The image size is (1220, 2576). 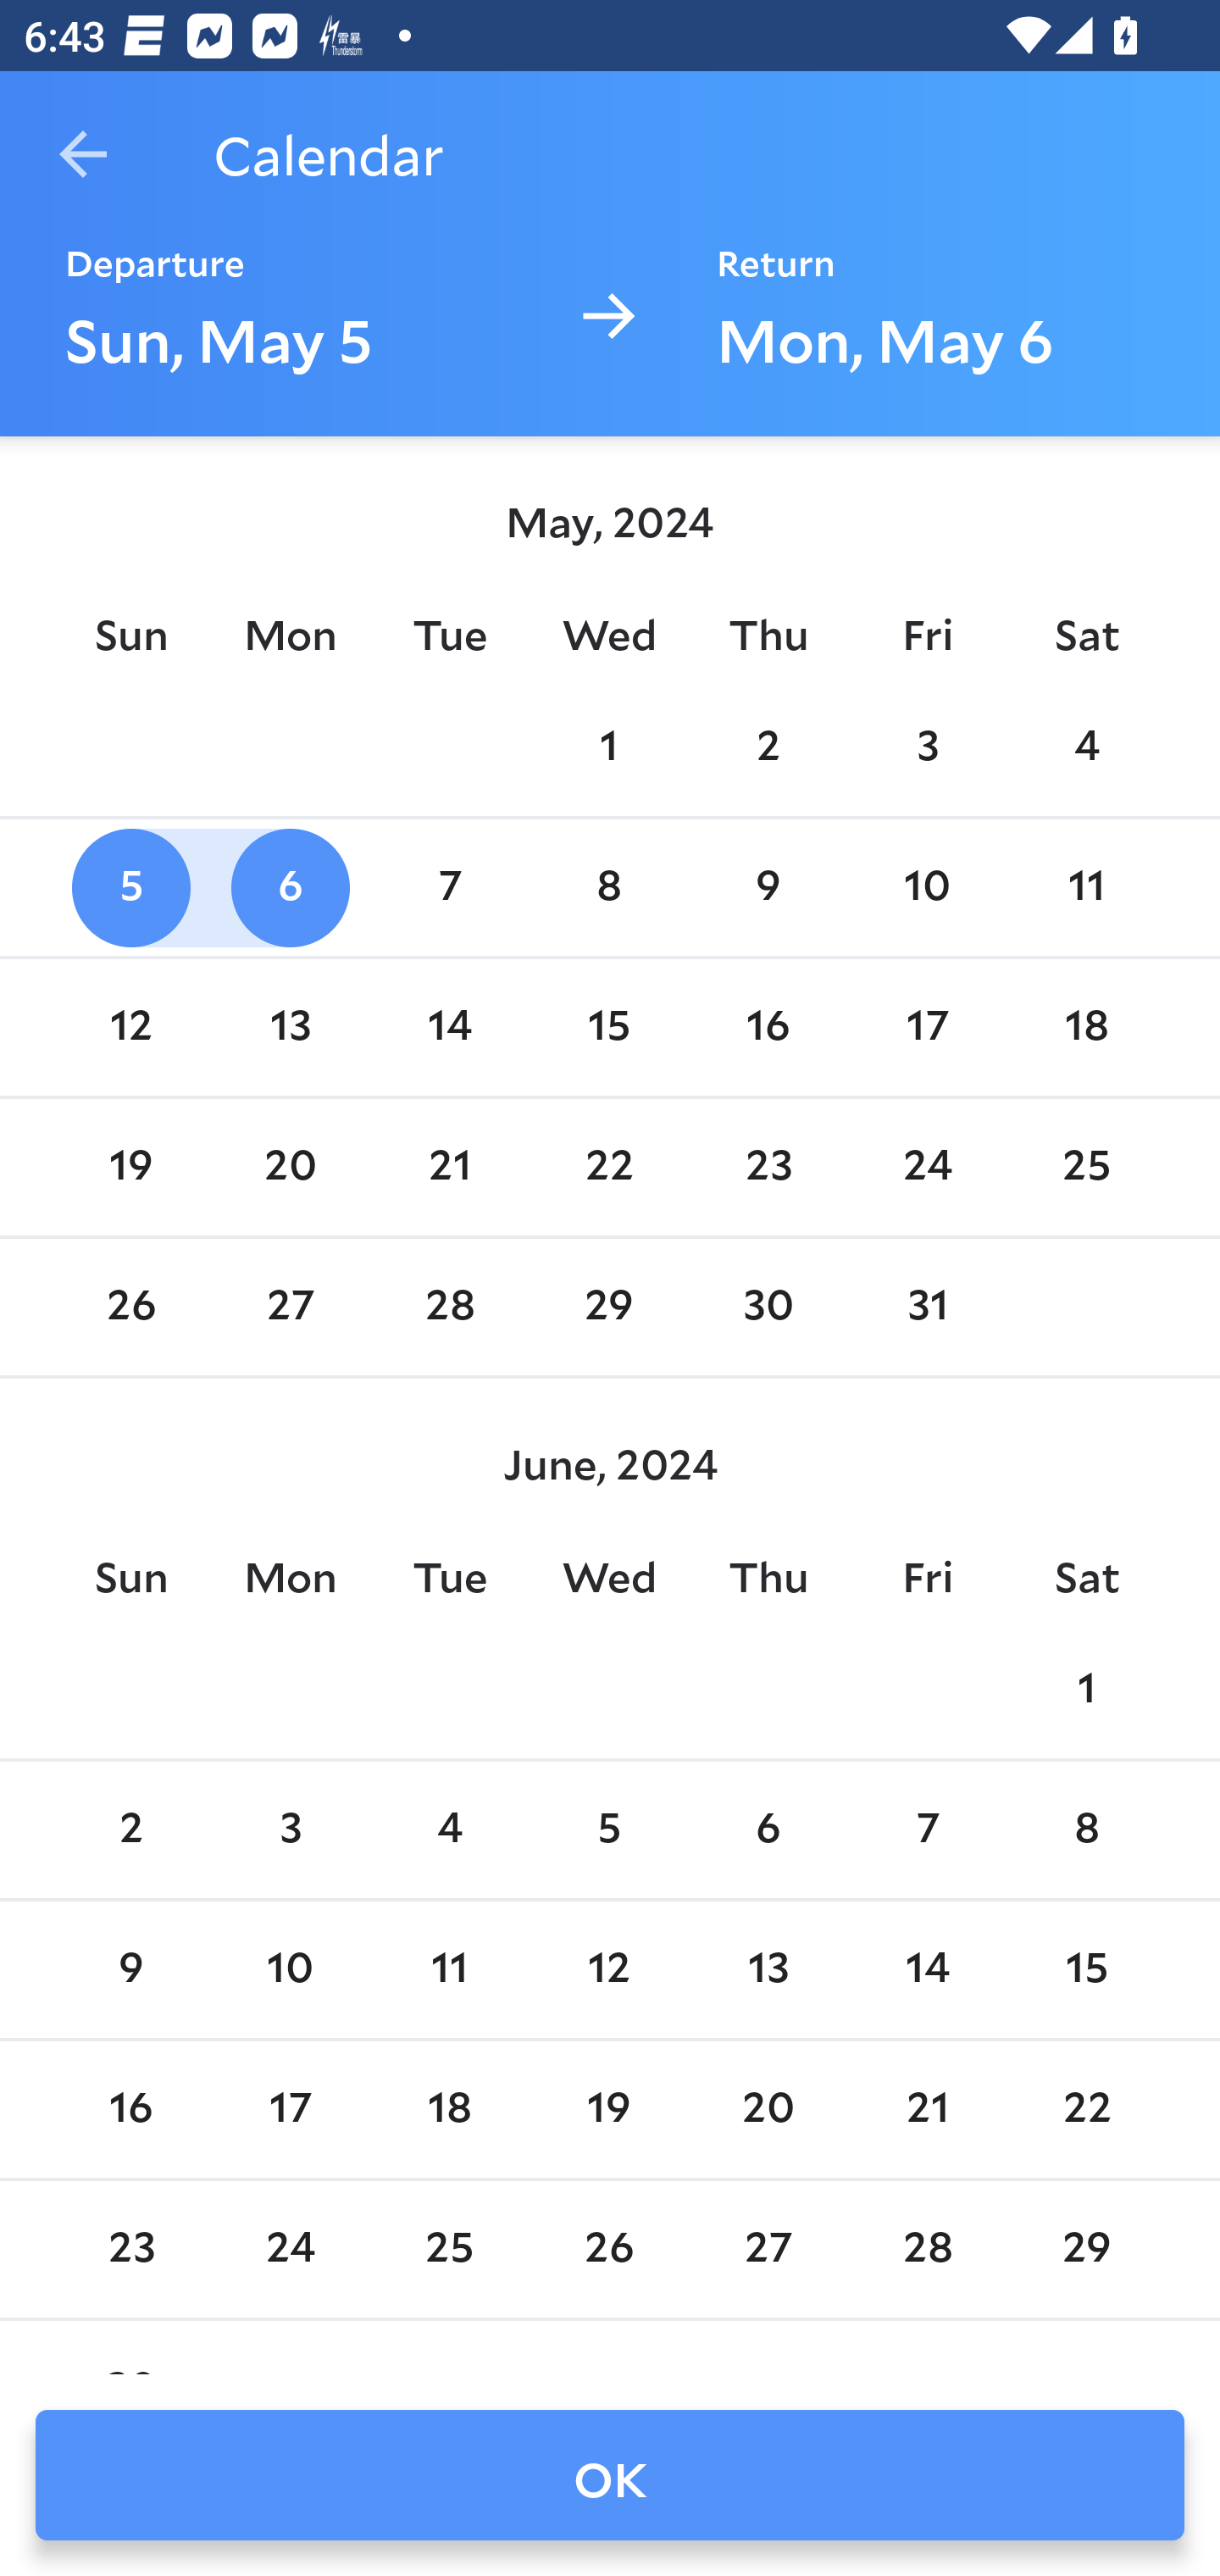 I want to click on 31, so click(x=927, y=1308).